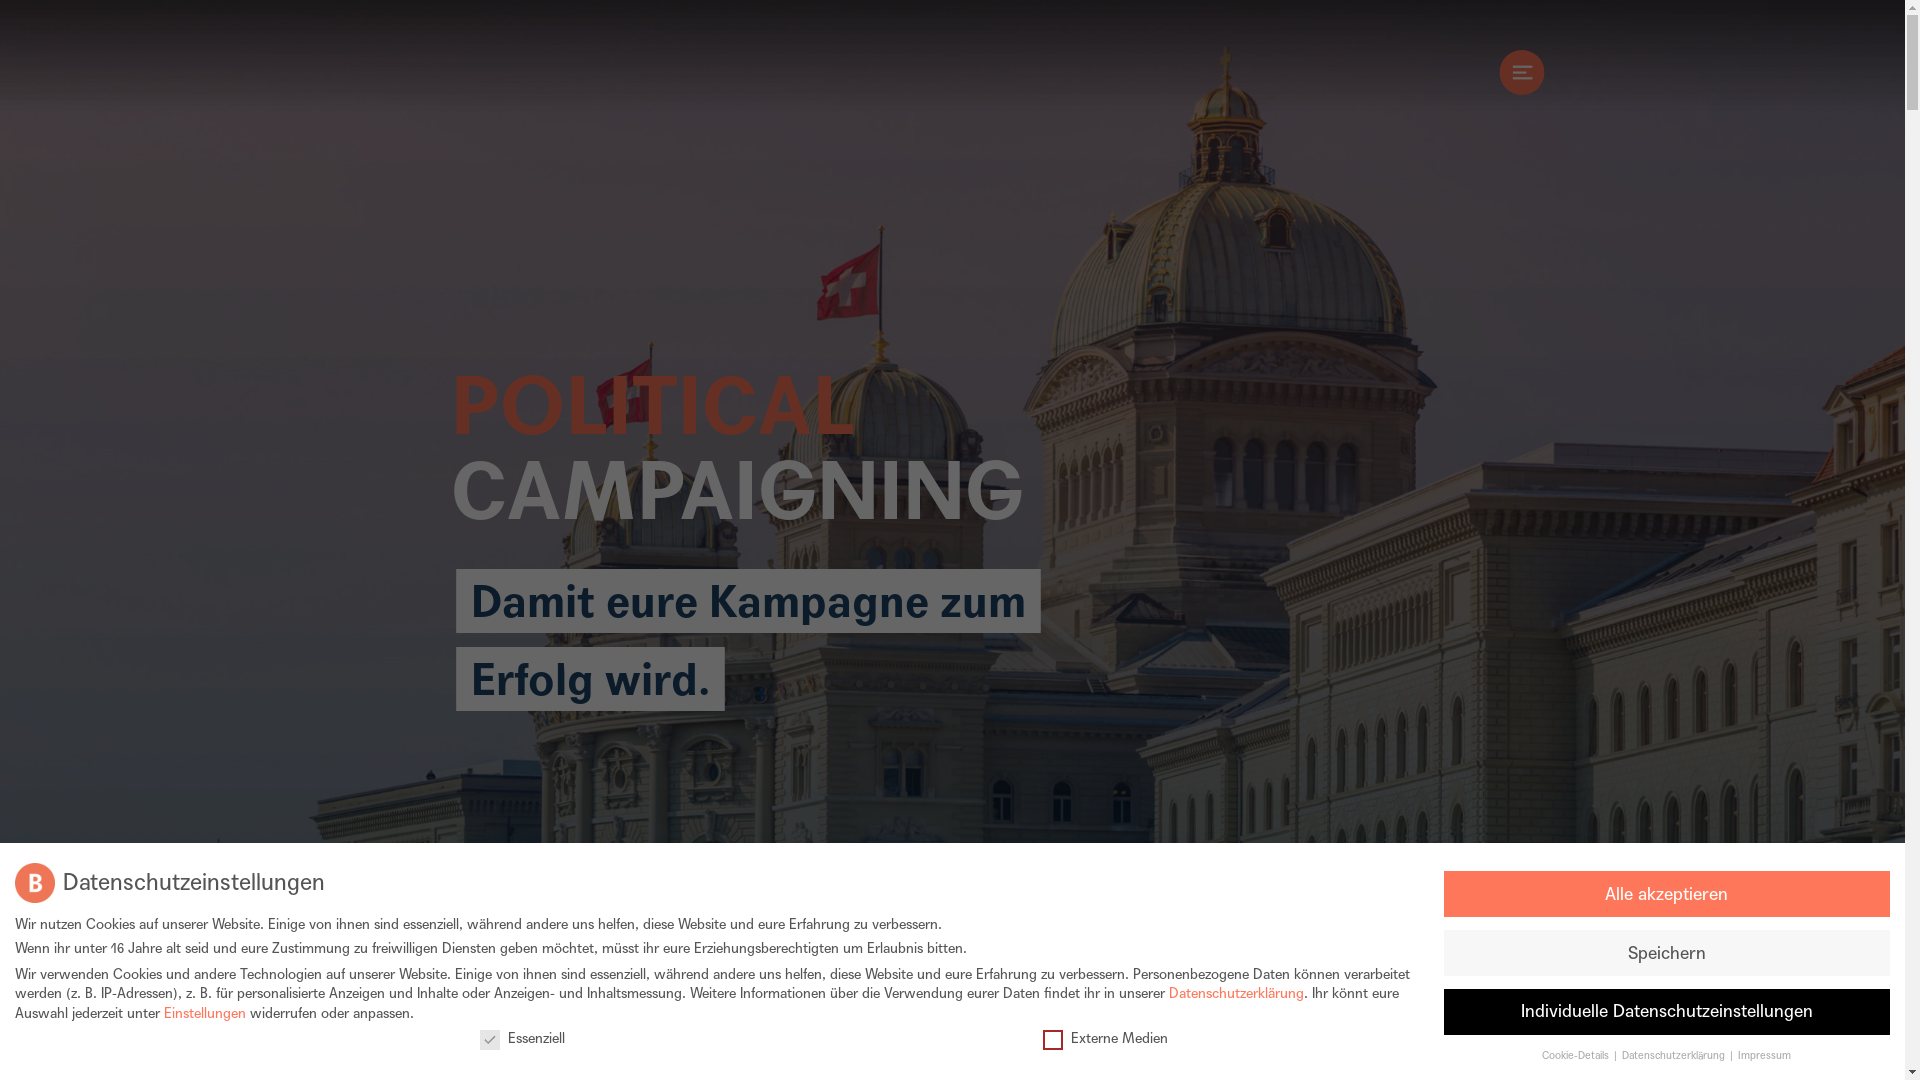 The width and height of the screenshot is (1920, 1080). I want to click on Einstellungen, so click(204, 1013).